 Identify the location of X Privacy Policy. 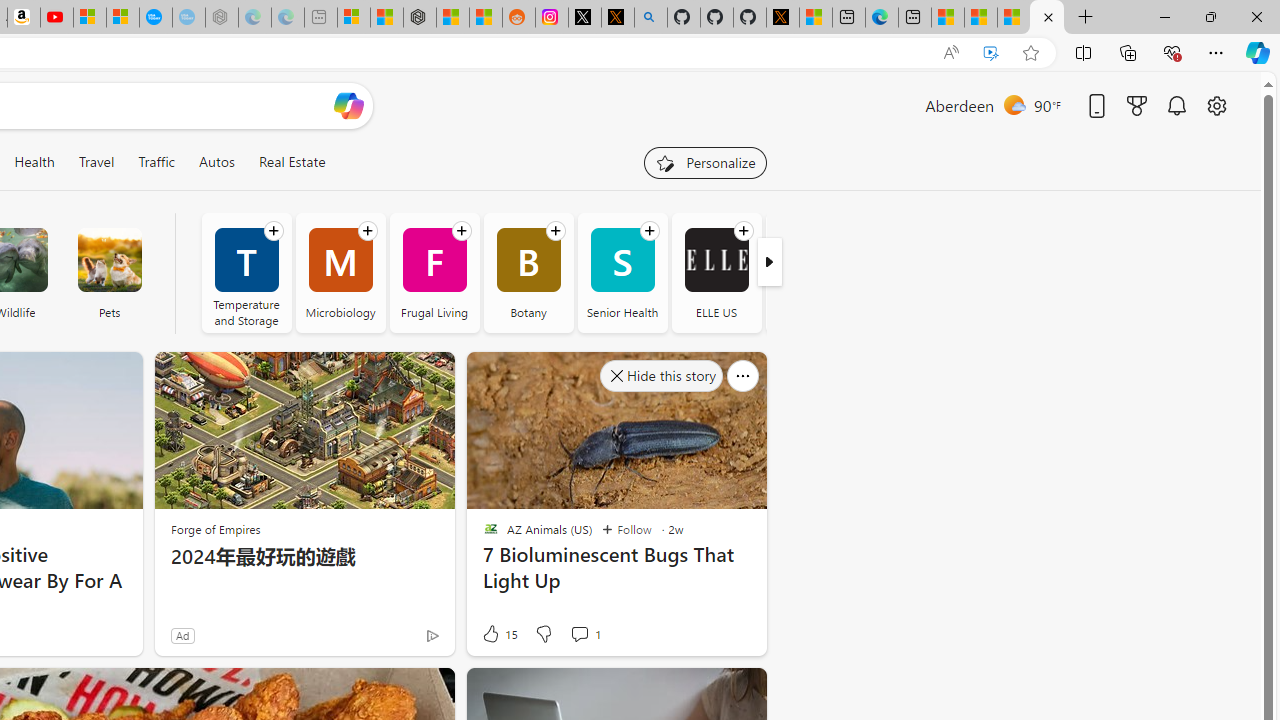
(782, 18).